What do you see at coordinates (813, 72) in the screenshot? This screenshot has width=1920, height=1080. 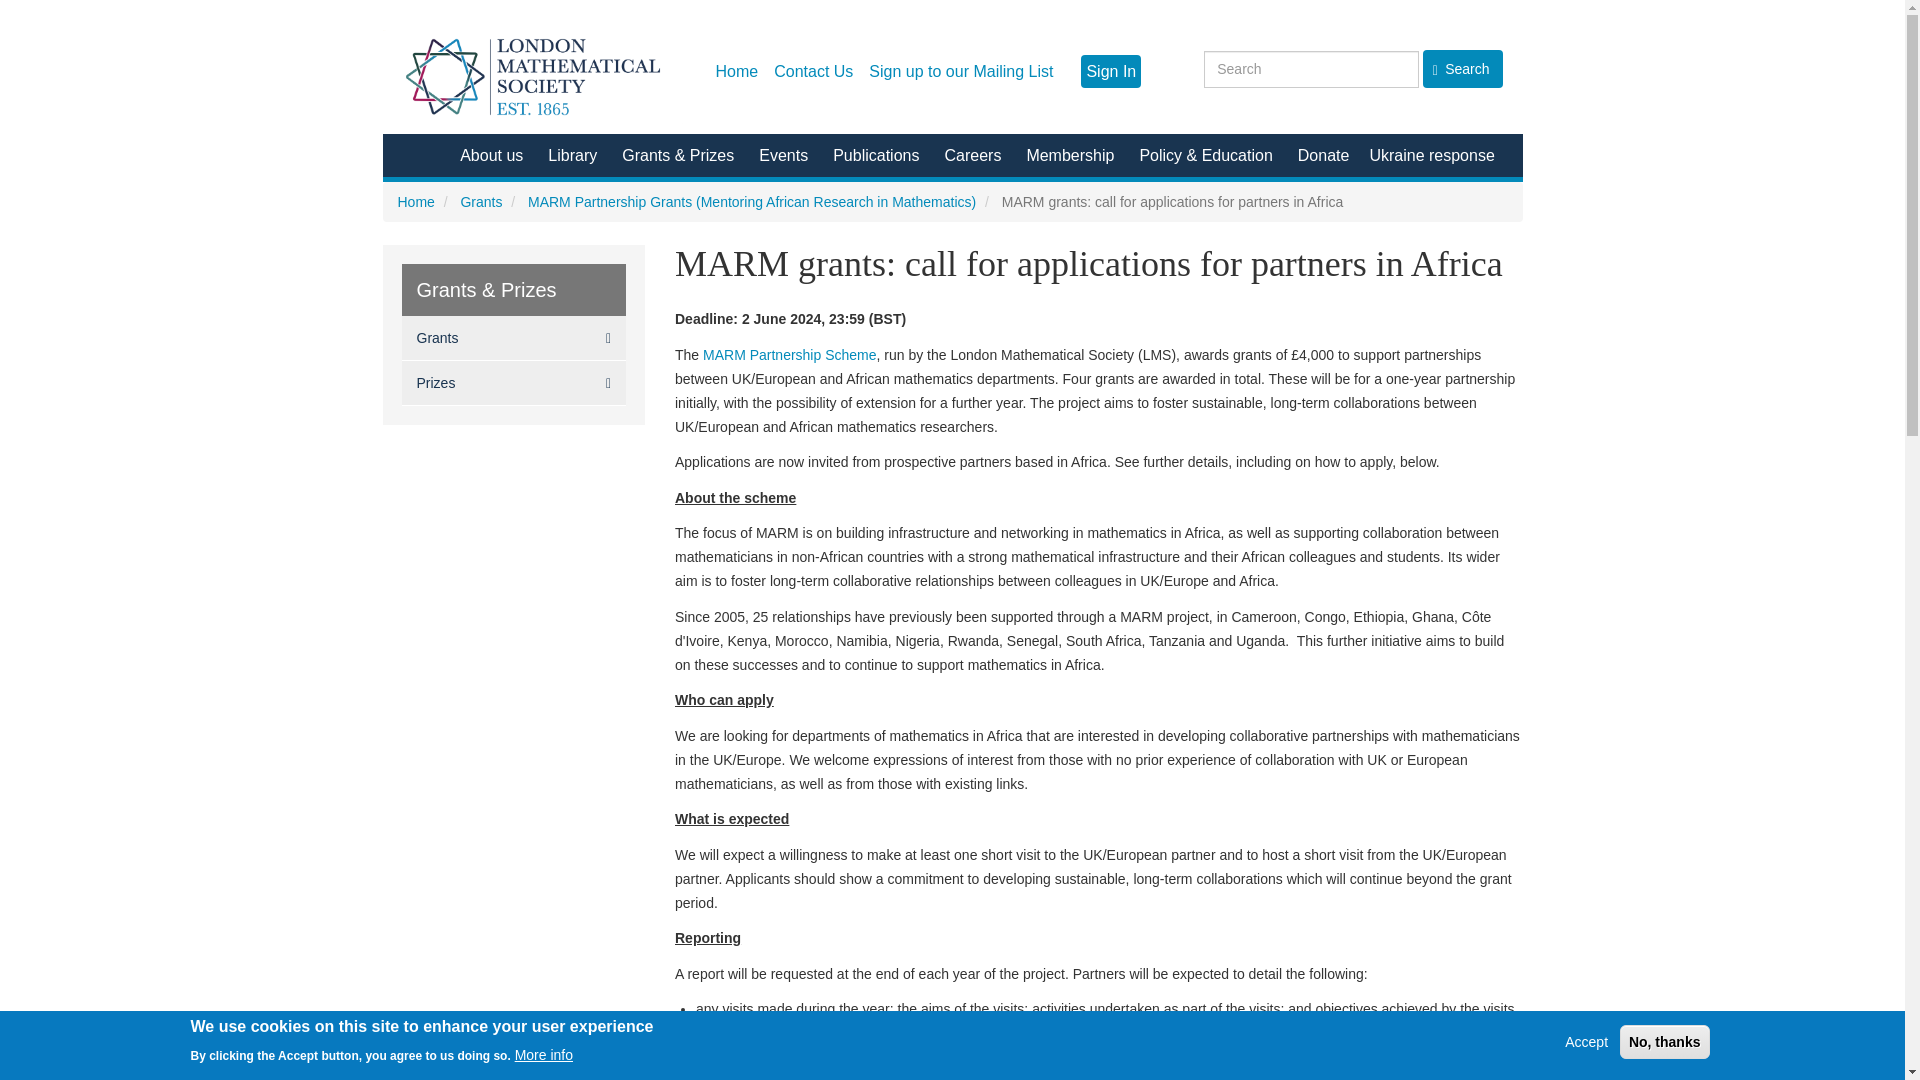 I see `Contact page` at bounding box center [813, 72].